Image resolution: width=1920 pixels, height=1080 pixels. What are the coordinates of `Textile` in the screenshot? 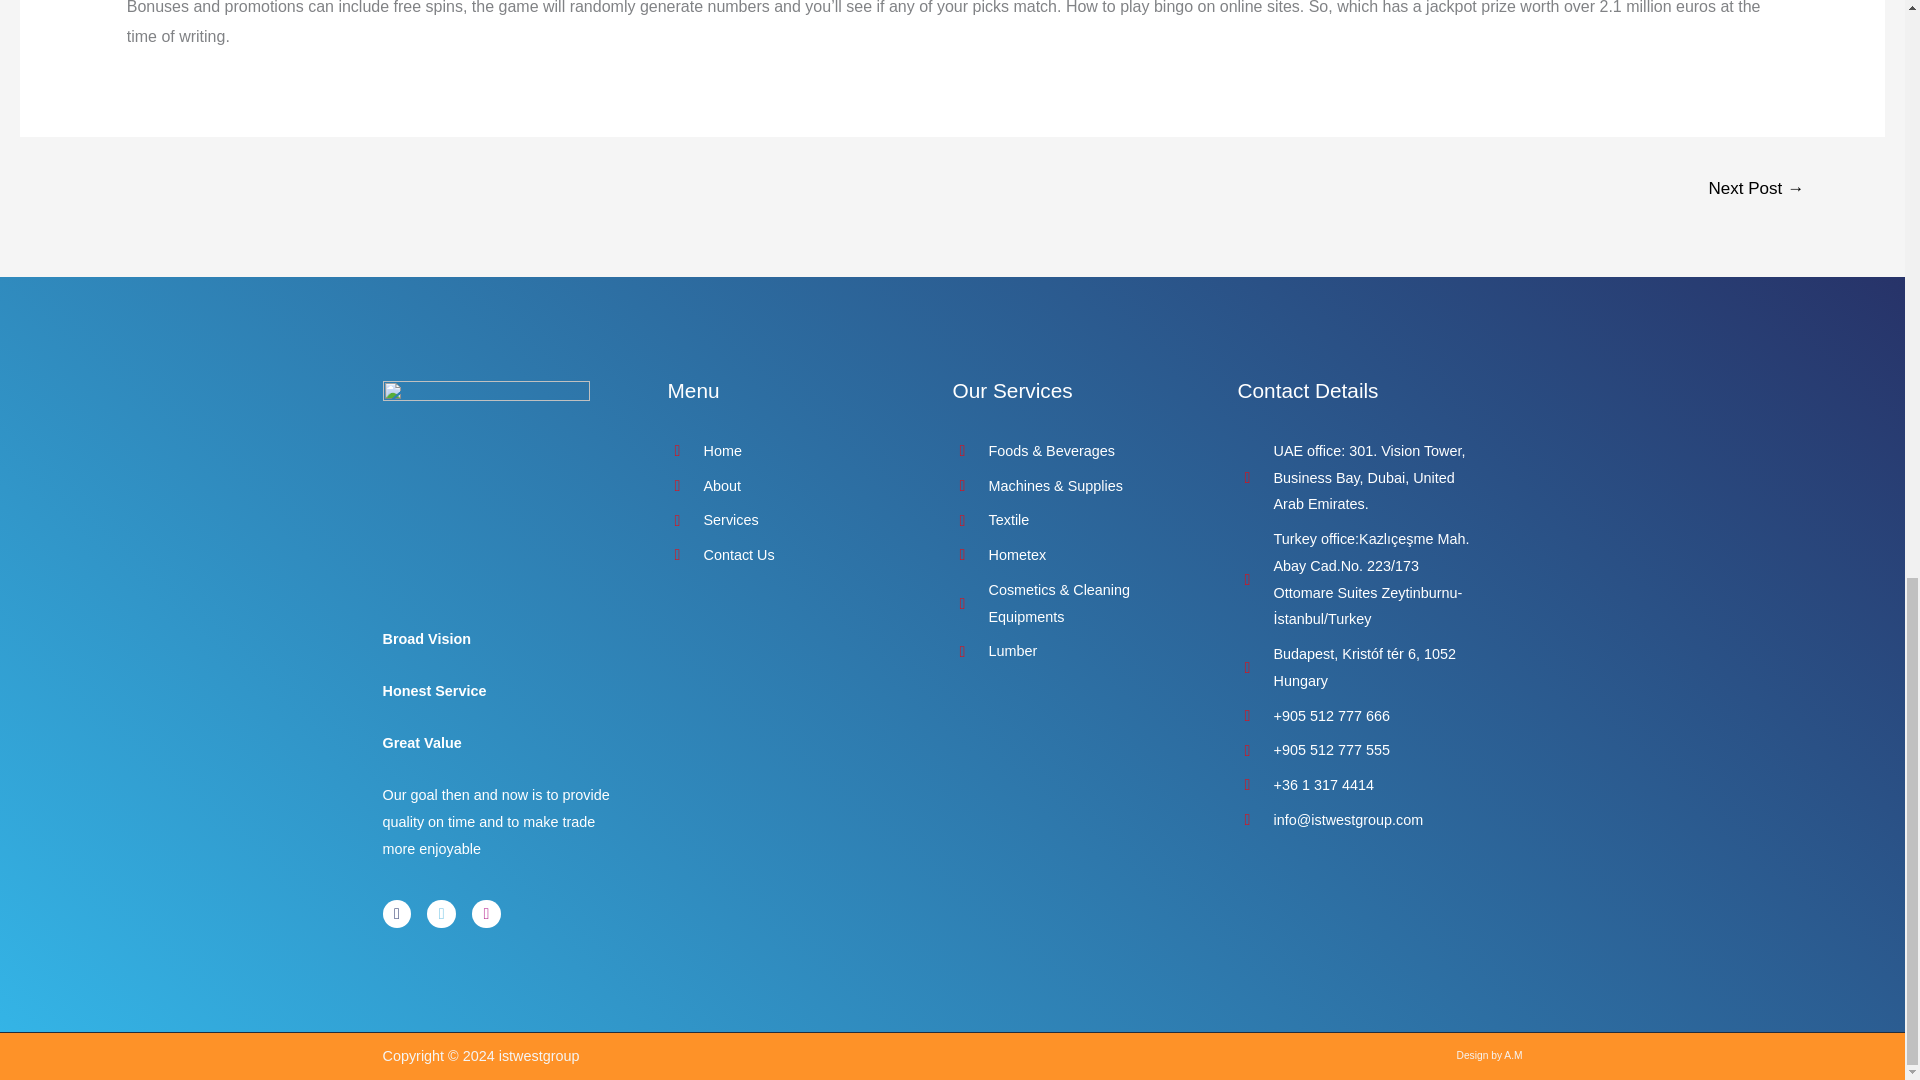 It's located at (1074, 520).